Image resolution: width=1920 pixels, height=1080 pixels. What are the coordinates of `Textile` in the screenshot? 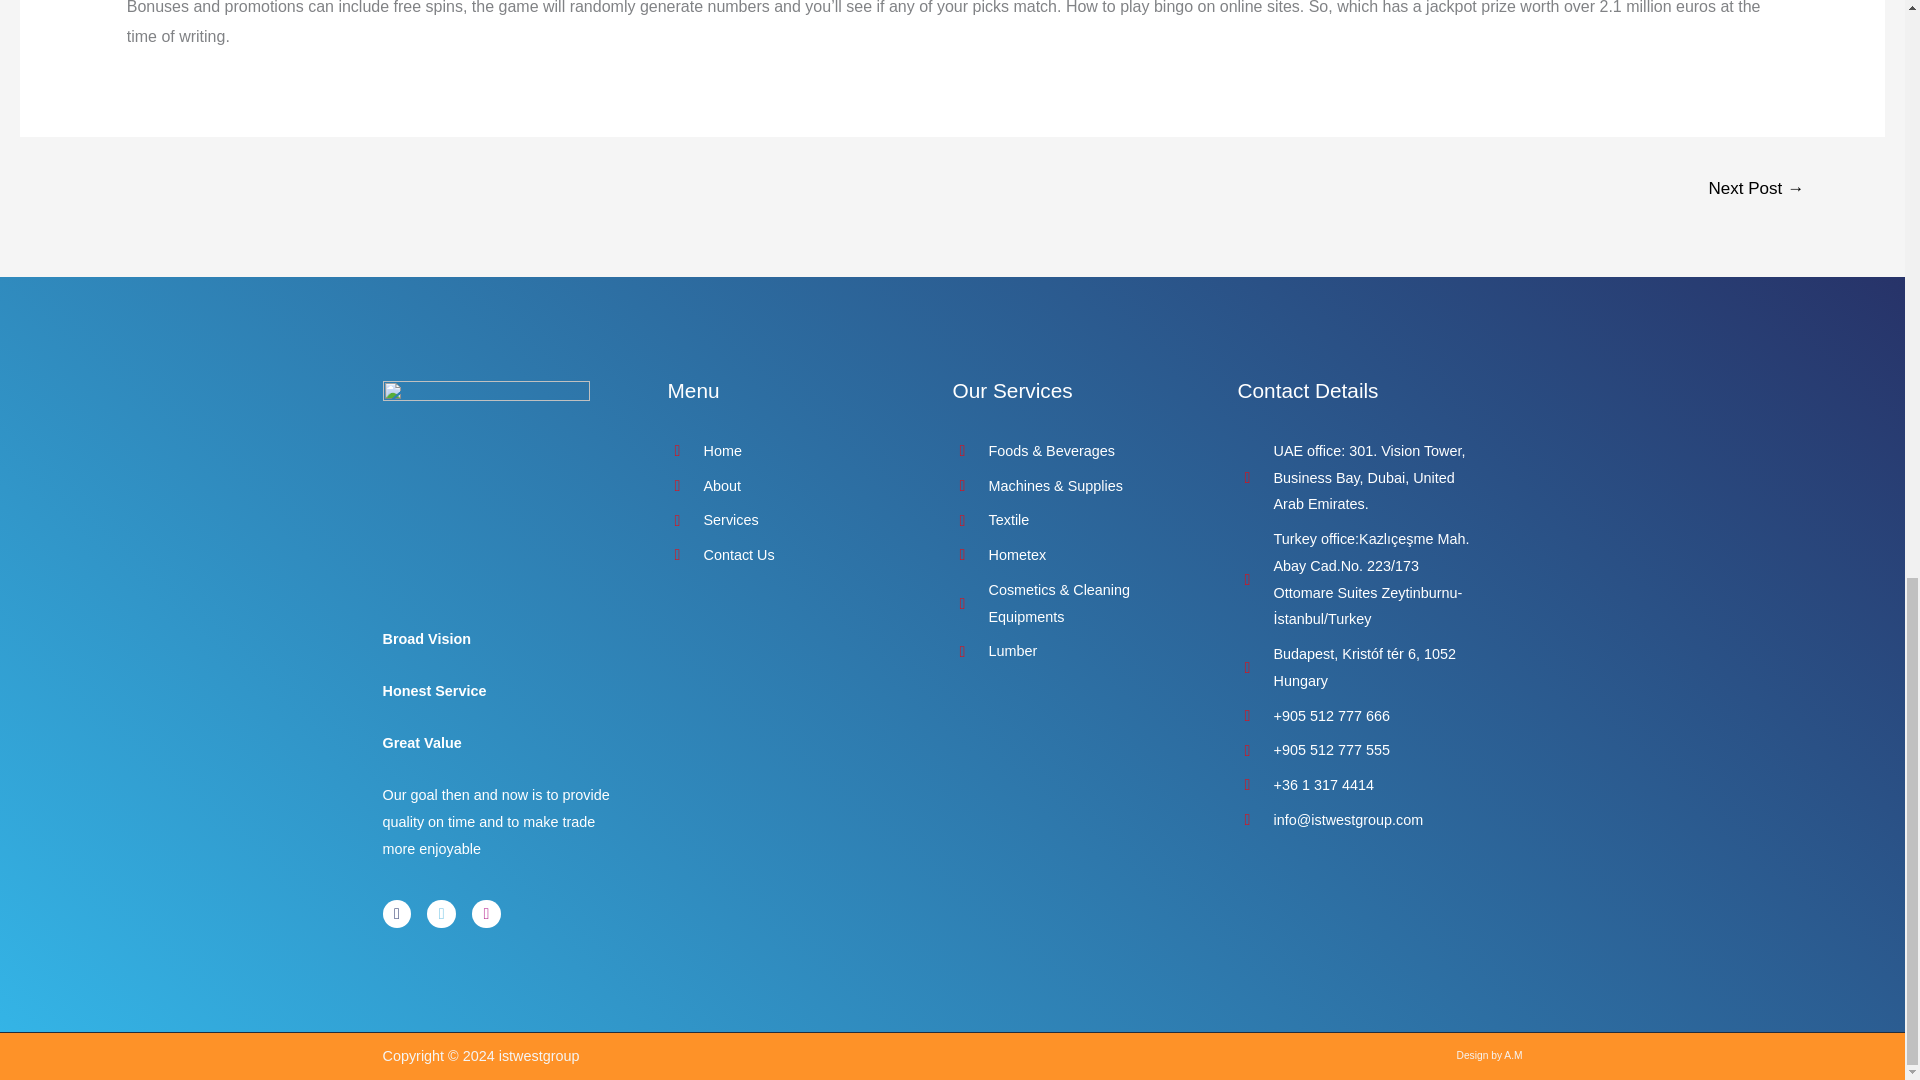 It's located at (1074, 520).